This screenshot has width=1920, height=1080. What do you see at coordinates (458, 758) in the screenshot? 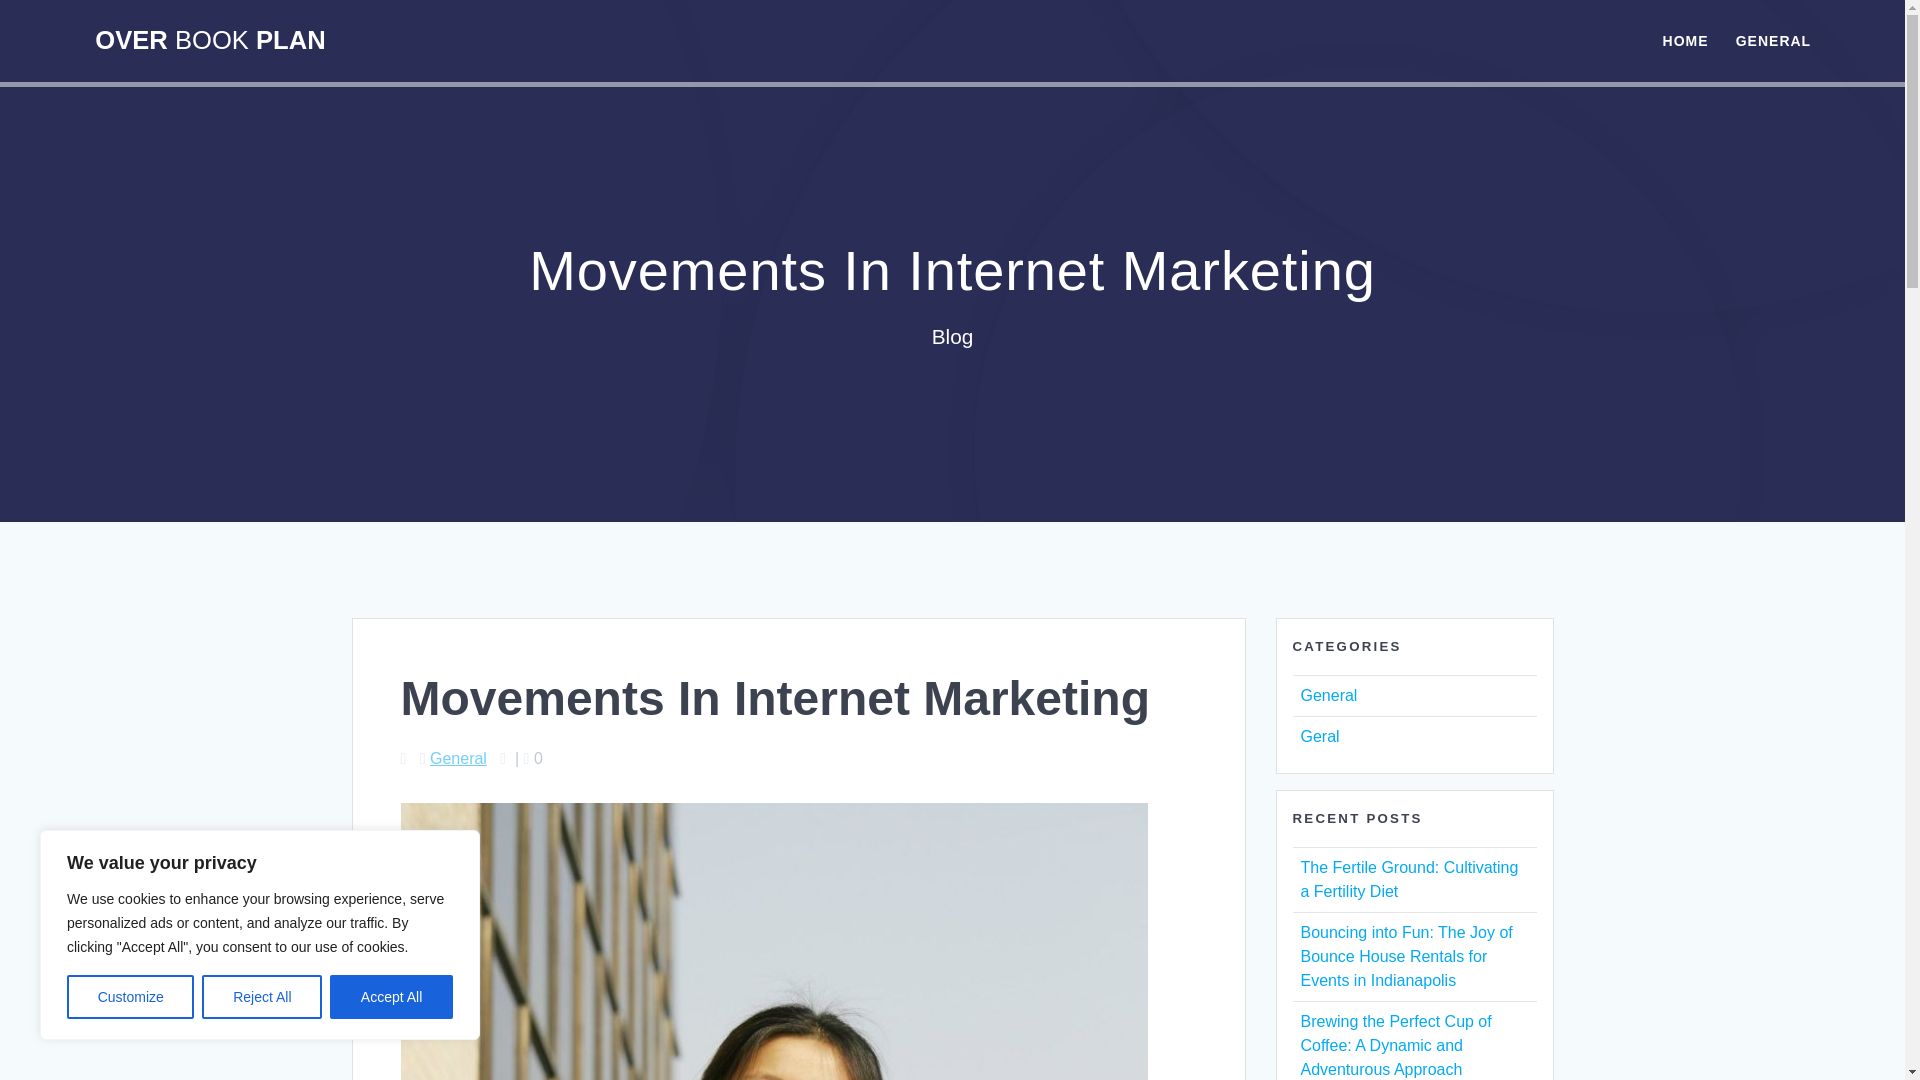
I see `General` at bounding box center [458, 758].